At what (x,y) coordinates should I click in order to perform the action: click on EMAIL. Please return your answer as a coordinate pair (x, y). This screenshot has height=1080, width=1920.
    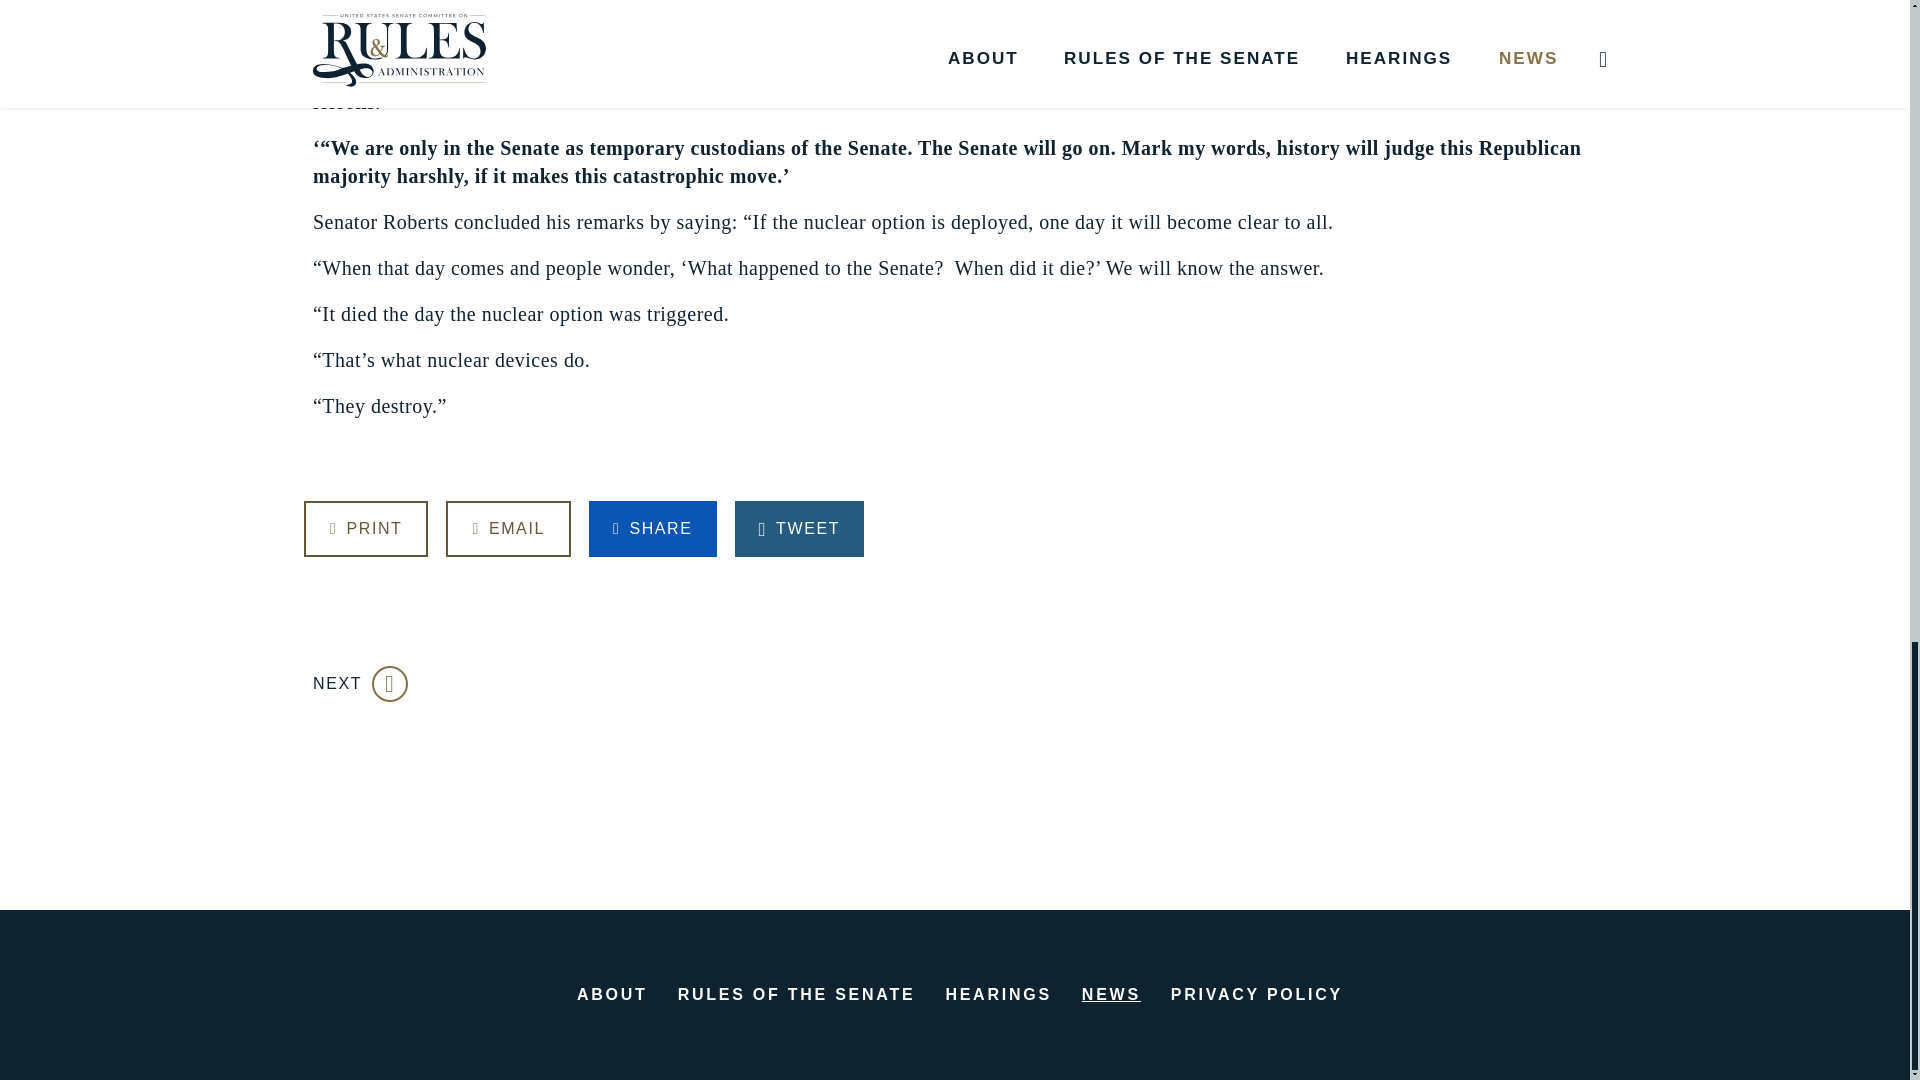
    Looking at the image, I should click on (508, 529).